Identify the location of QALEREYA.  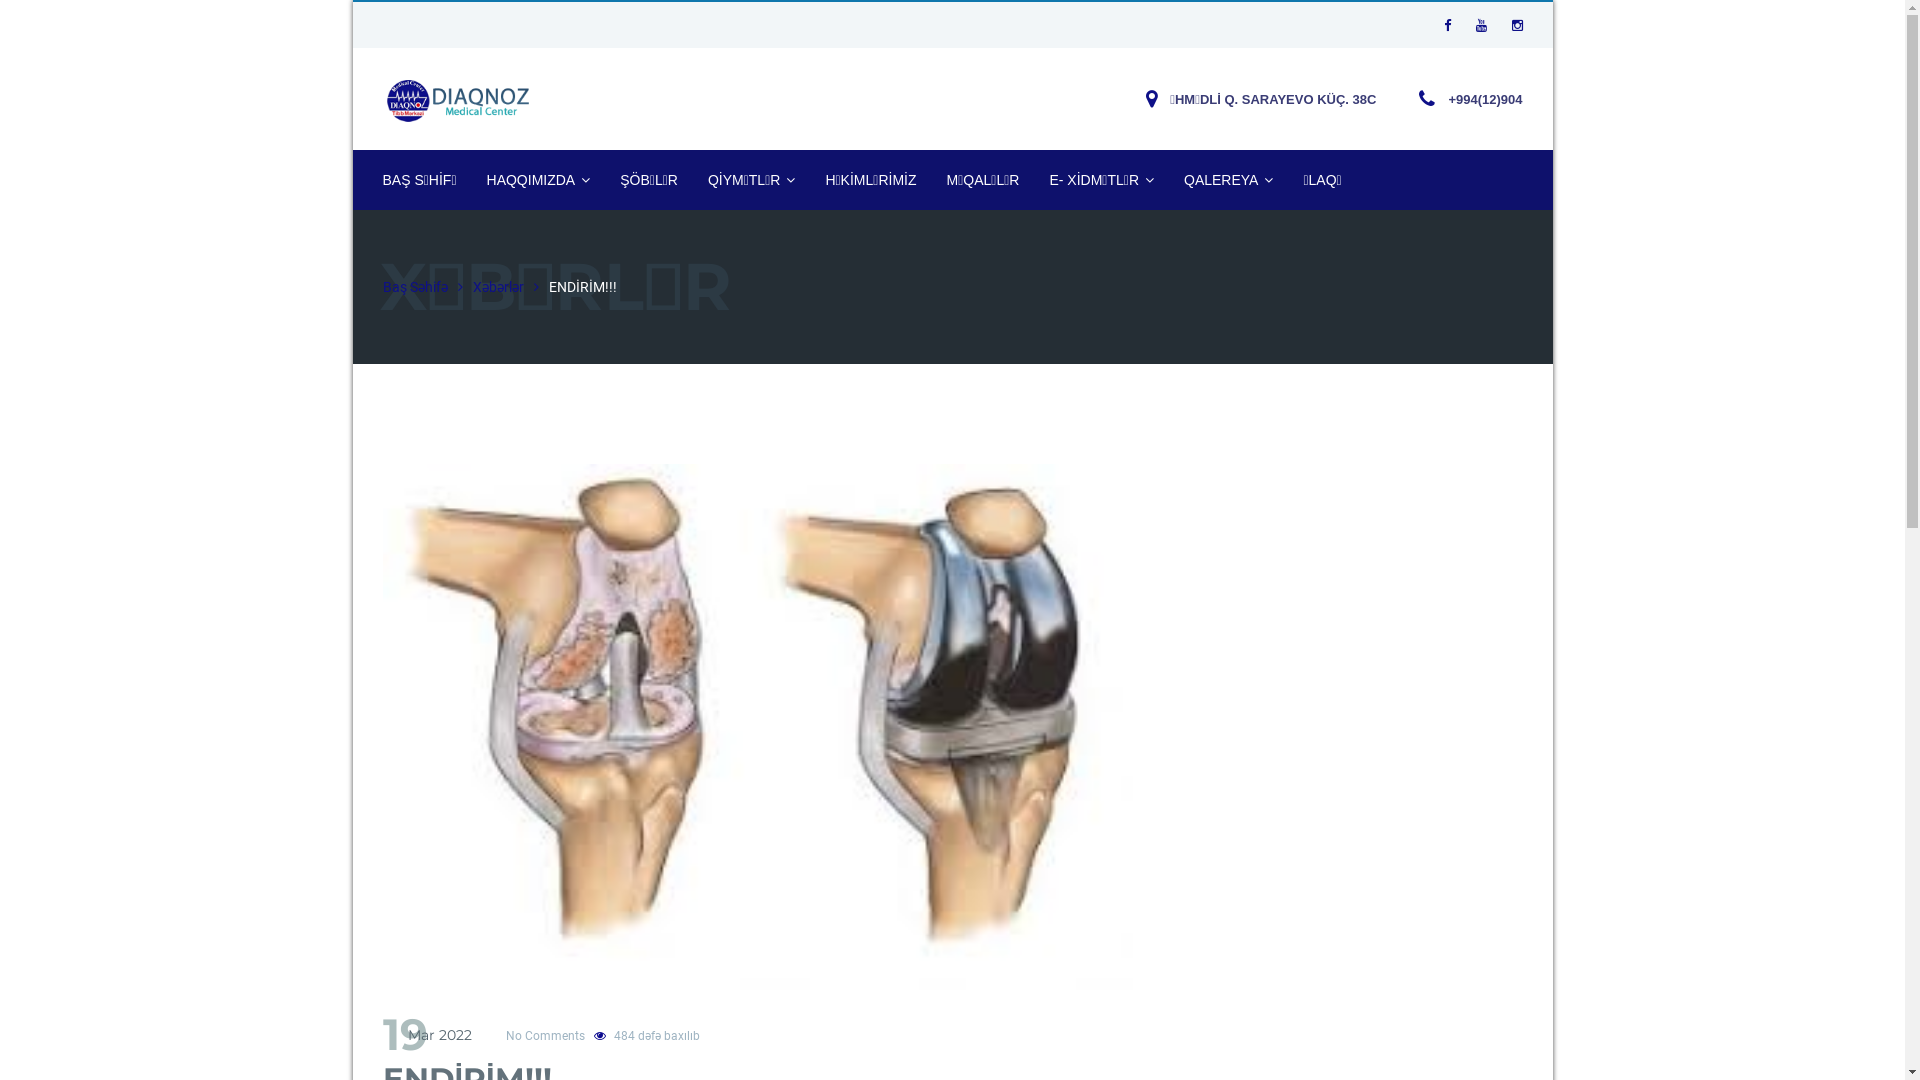
(1228, 180).